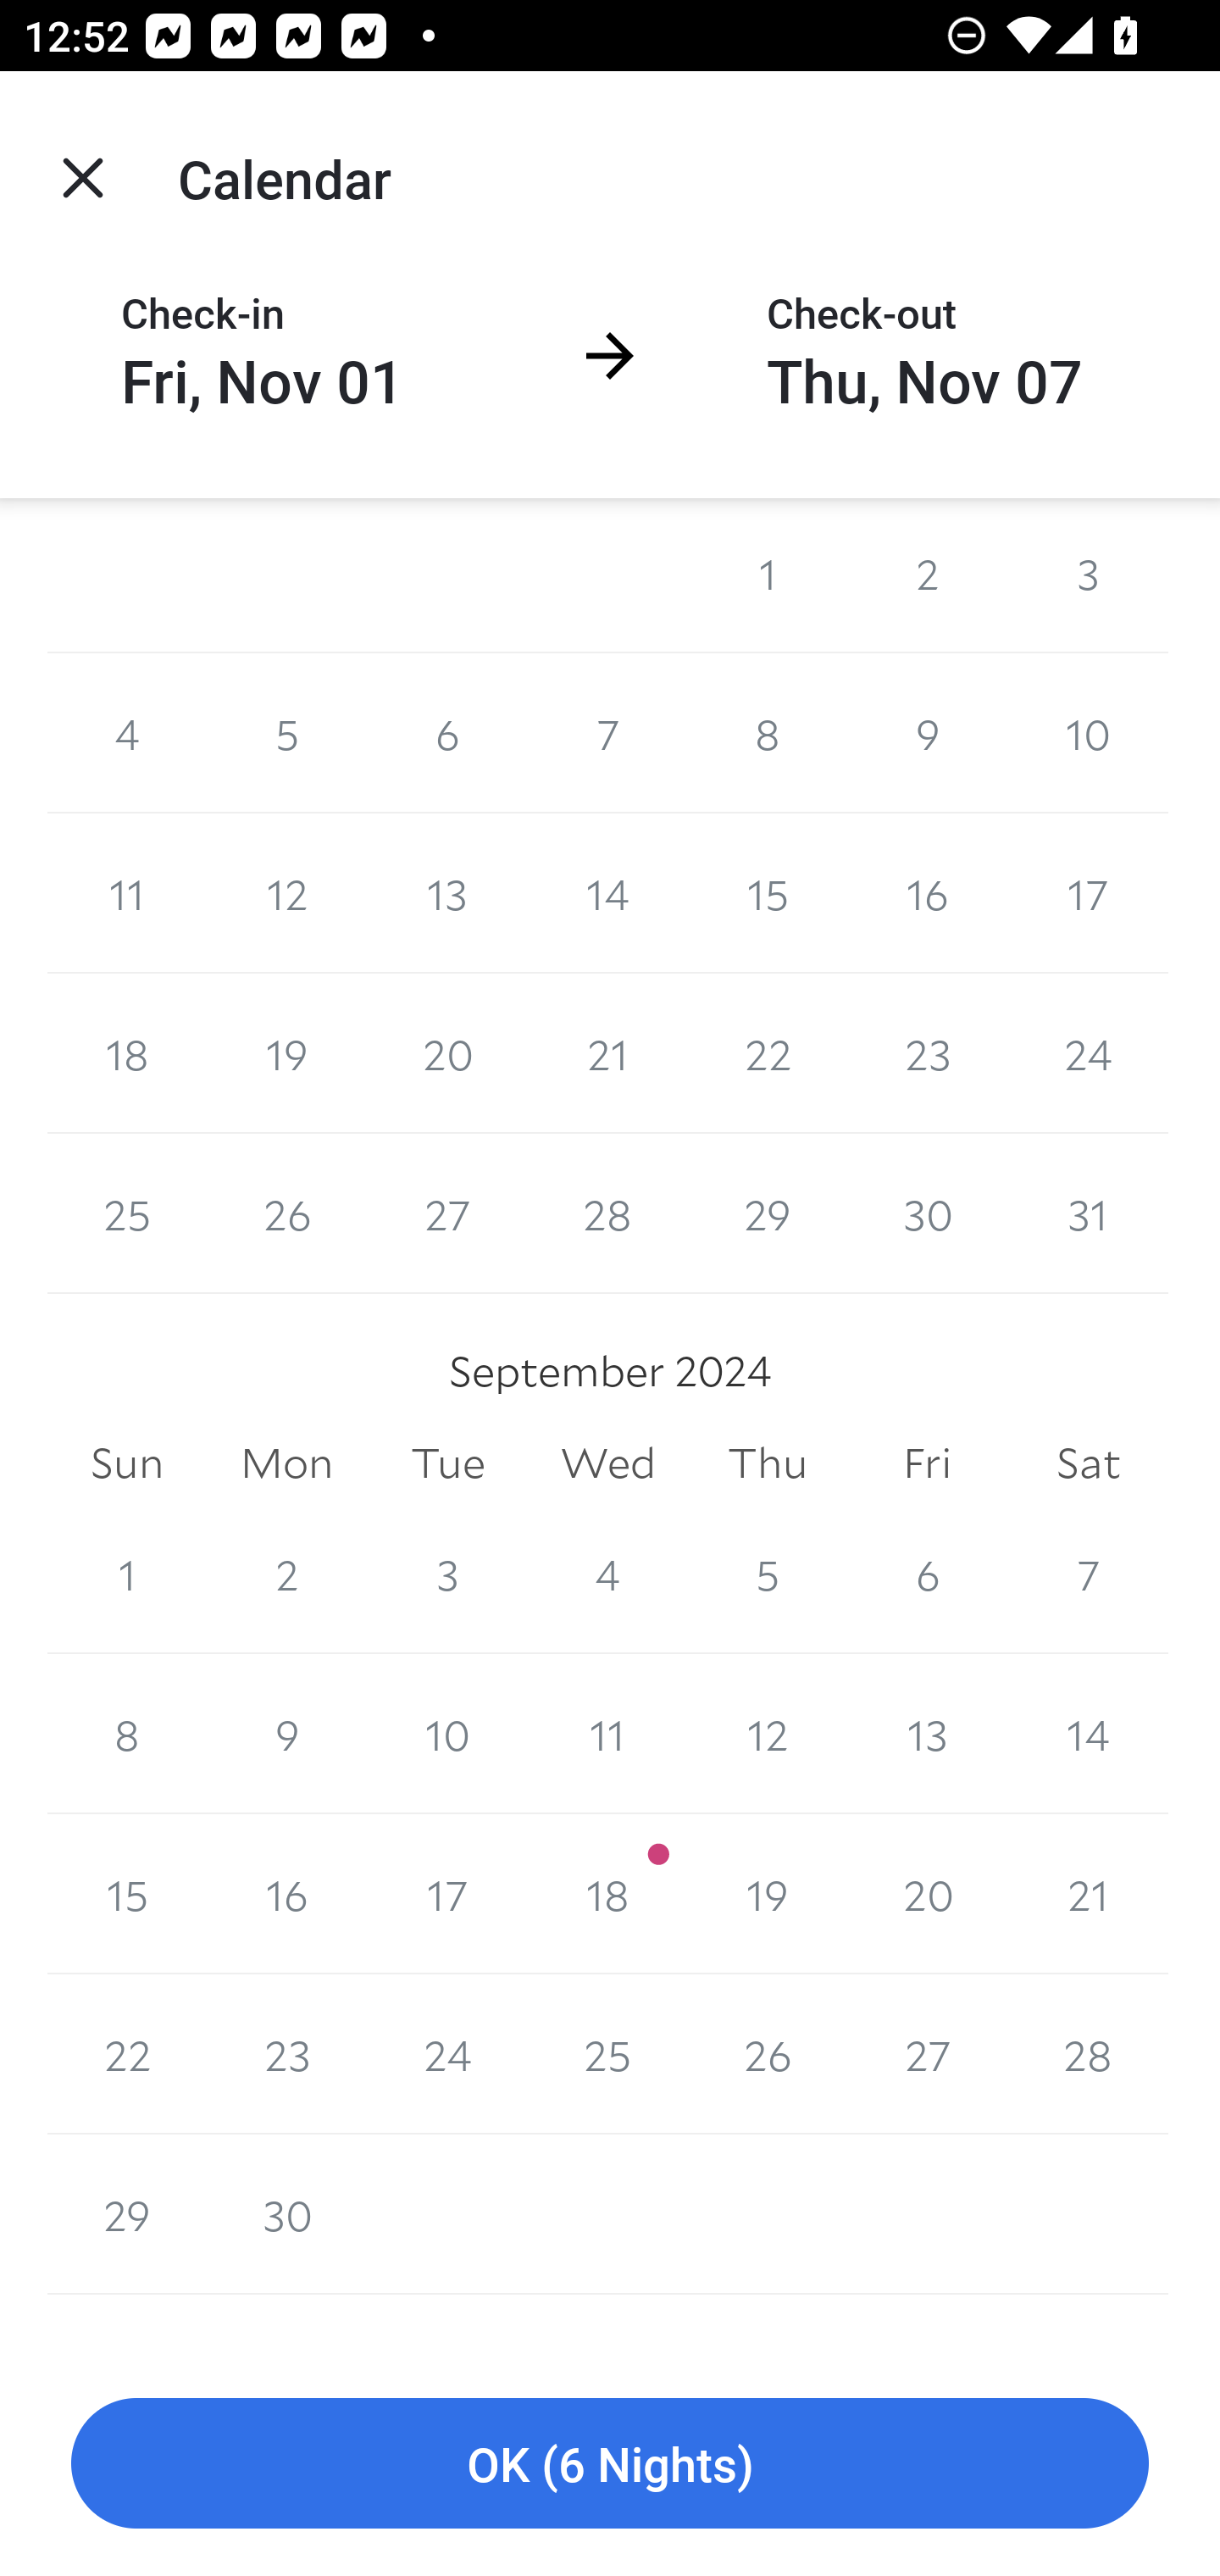 The height and width of the screenshot is (2576, 1220). Describe the element at coordinates (927, 1734) in the screenshot. I see `13 13 September 2024` at that location.